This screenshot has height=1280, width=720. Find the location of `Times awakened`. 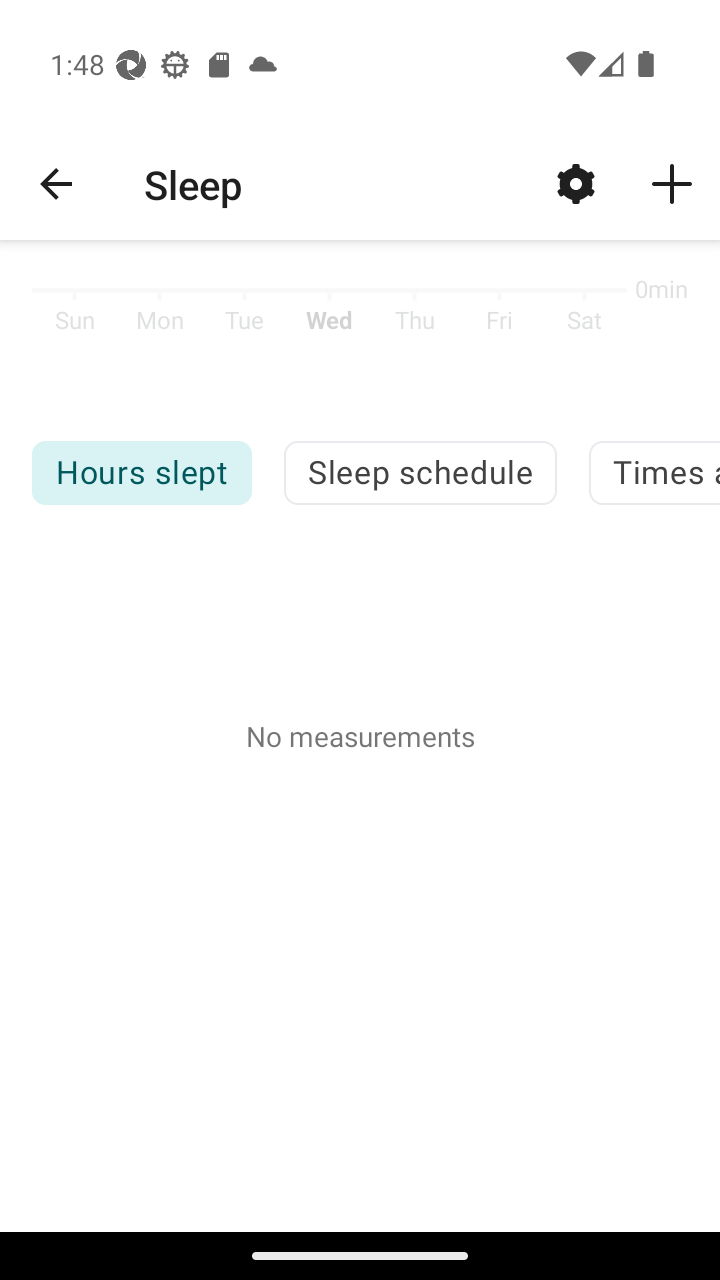

Times awakened is located at coordinates (654, 472).